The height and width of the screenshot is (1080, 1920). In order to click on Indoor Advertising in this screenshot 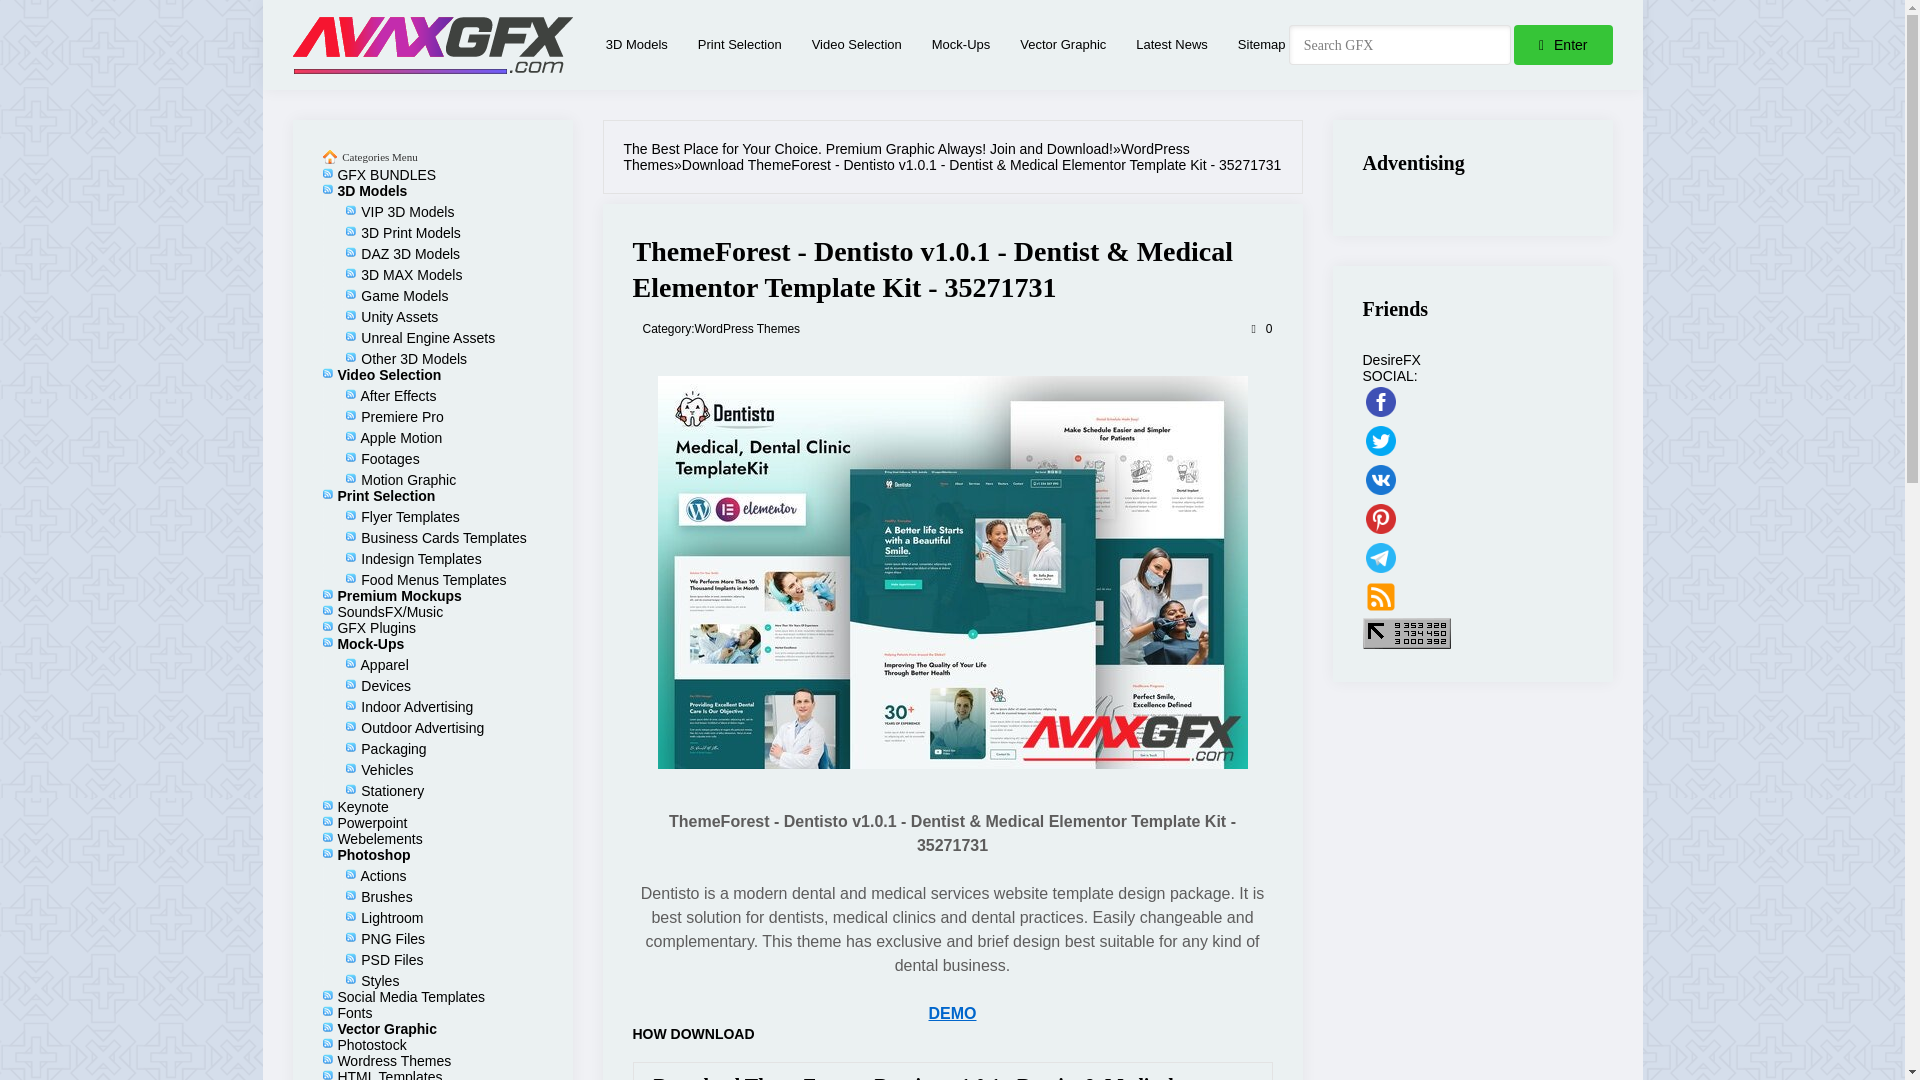, I will do `click(416, 706)`.